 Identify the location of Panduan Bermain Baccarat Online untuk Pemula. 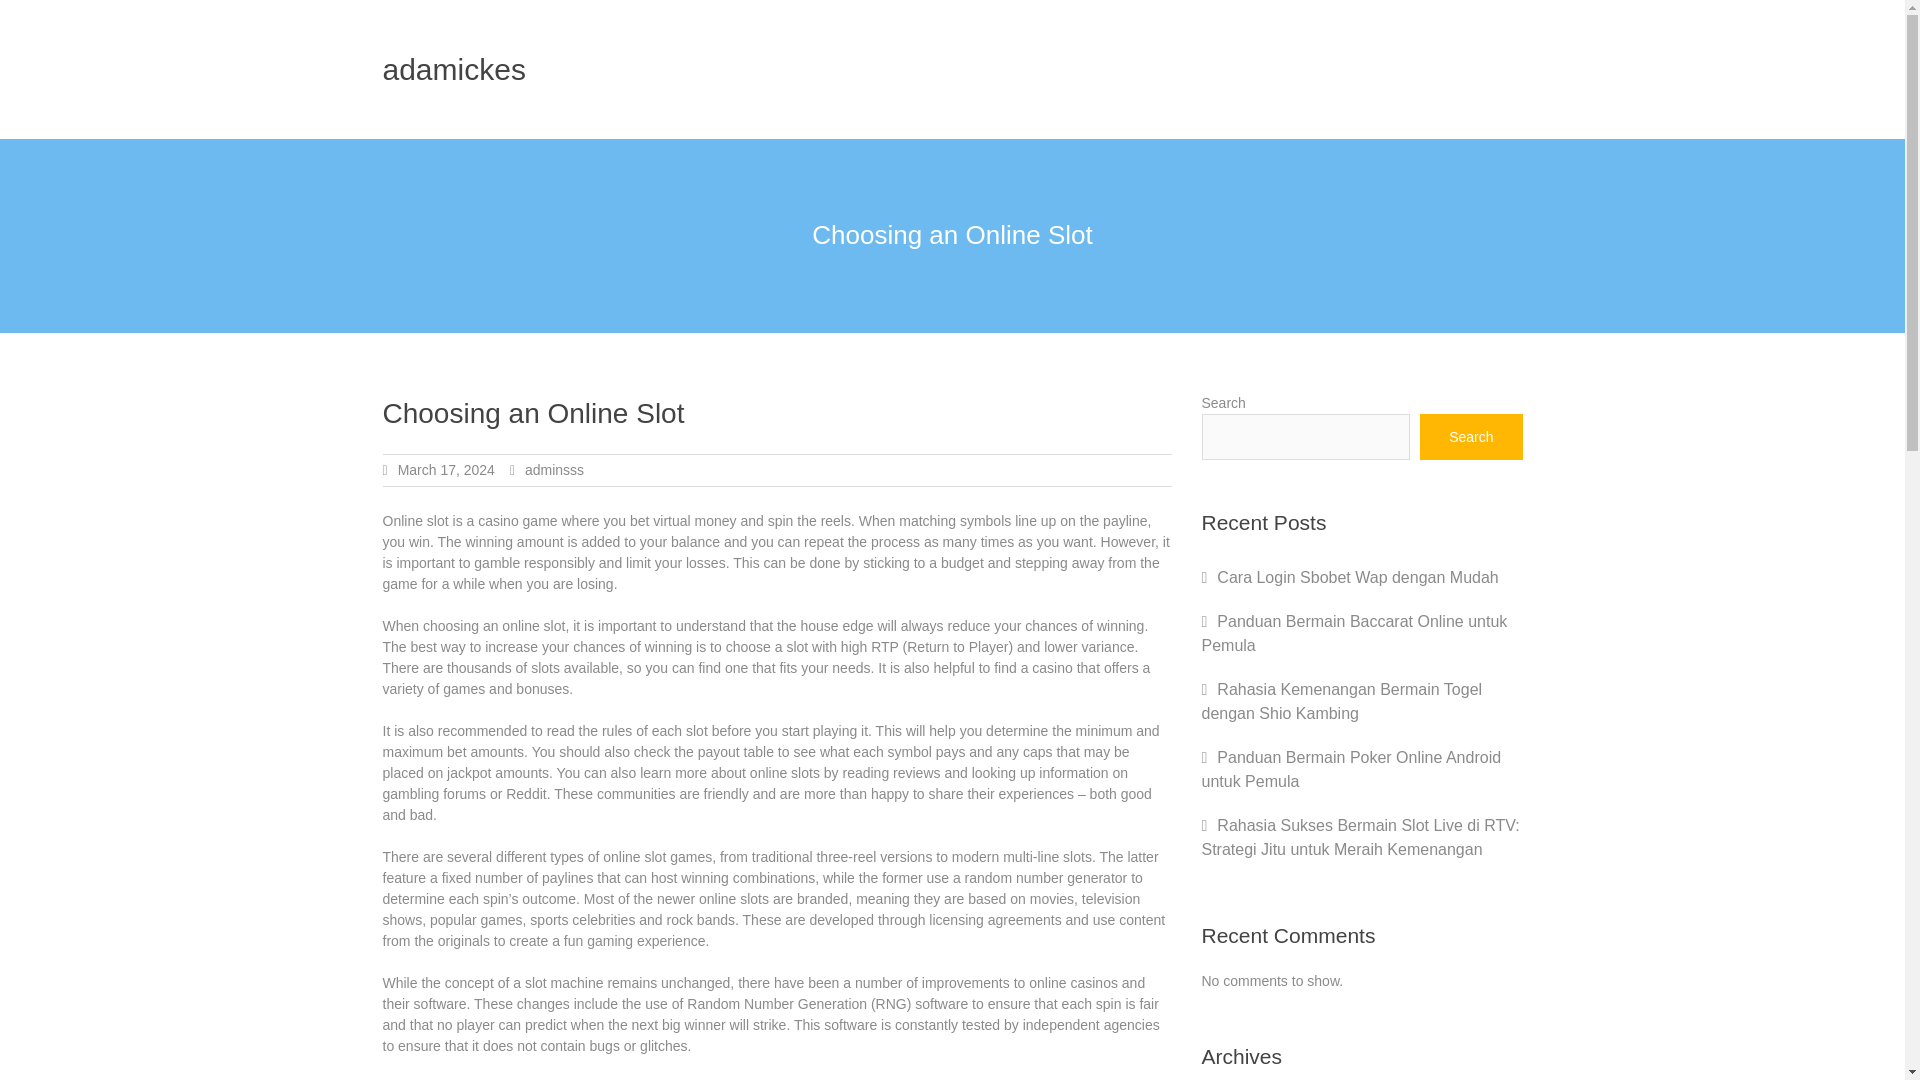
(1354, 634).